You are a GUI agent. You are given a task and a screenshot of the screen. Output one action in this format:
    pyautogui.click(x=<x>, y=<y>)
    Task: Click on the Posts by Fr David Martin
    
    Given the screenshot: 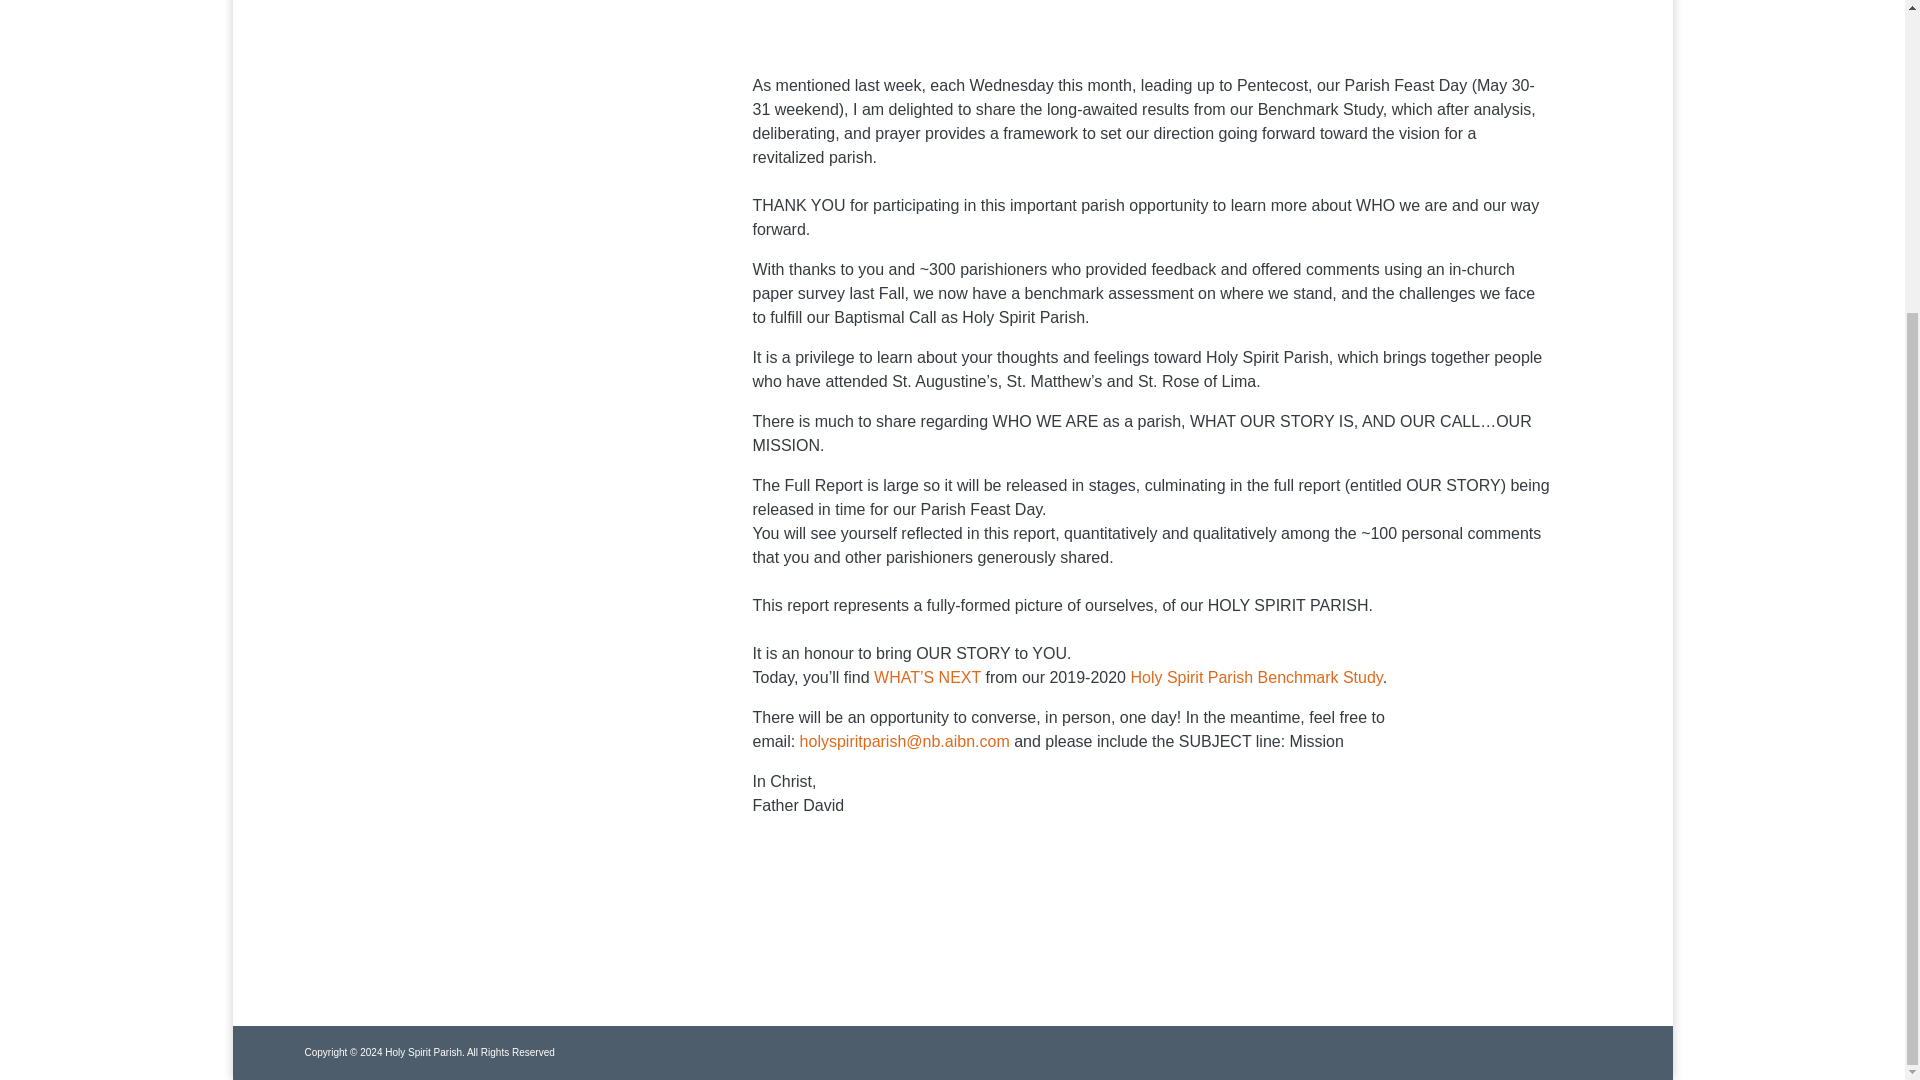 What is the action you would take?
    pyautogui.click(x=906, y=10)
    